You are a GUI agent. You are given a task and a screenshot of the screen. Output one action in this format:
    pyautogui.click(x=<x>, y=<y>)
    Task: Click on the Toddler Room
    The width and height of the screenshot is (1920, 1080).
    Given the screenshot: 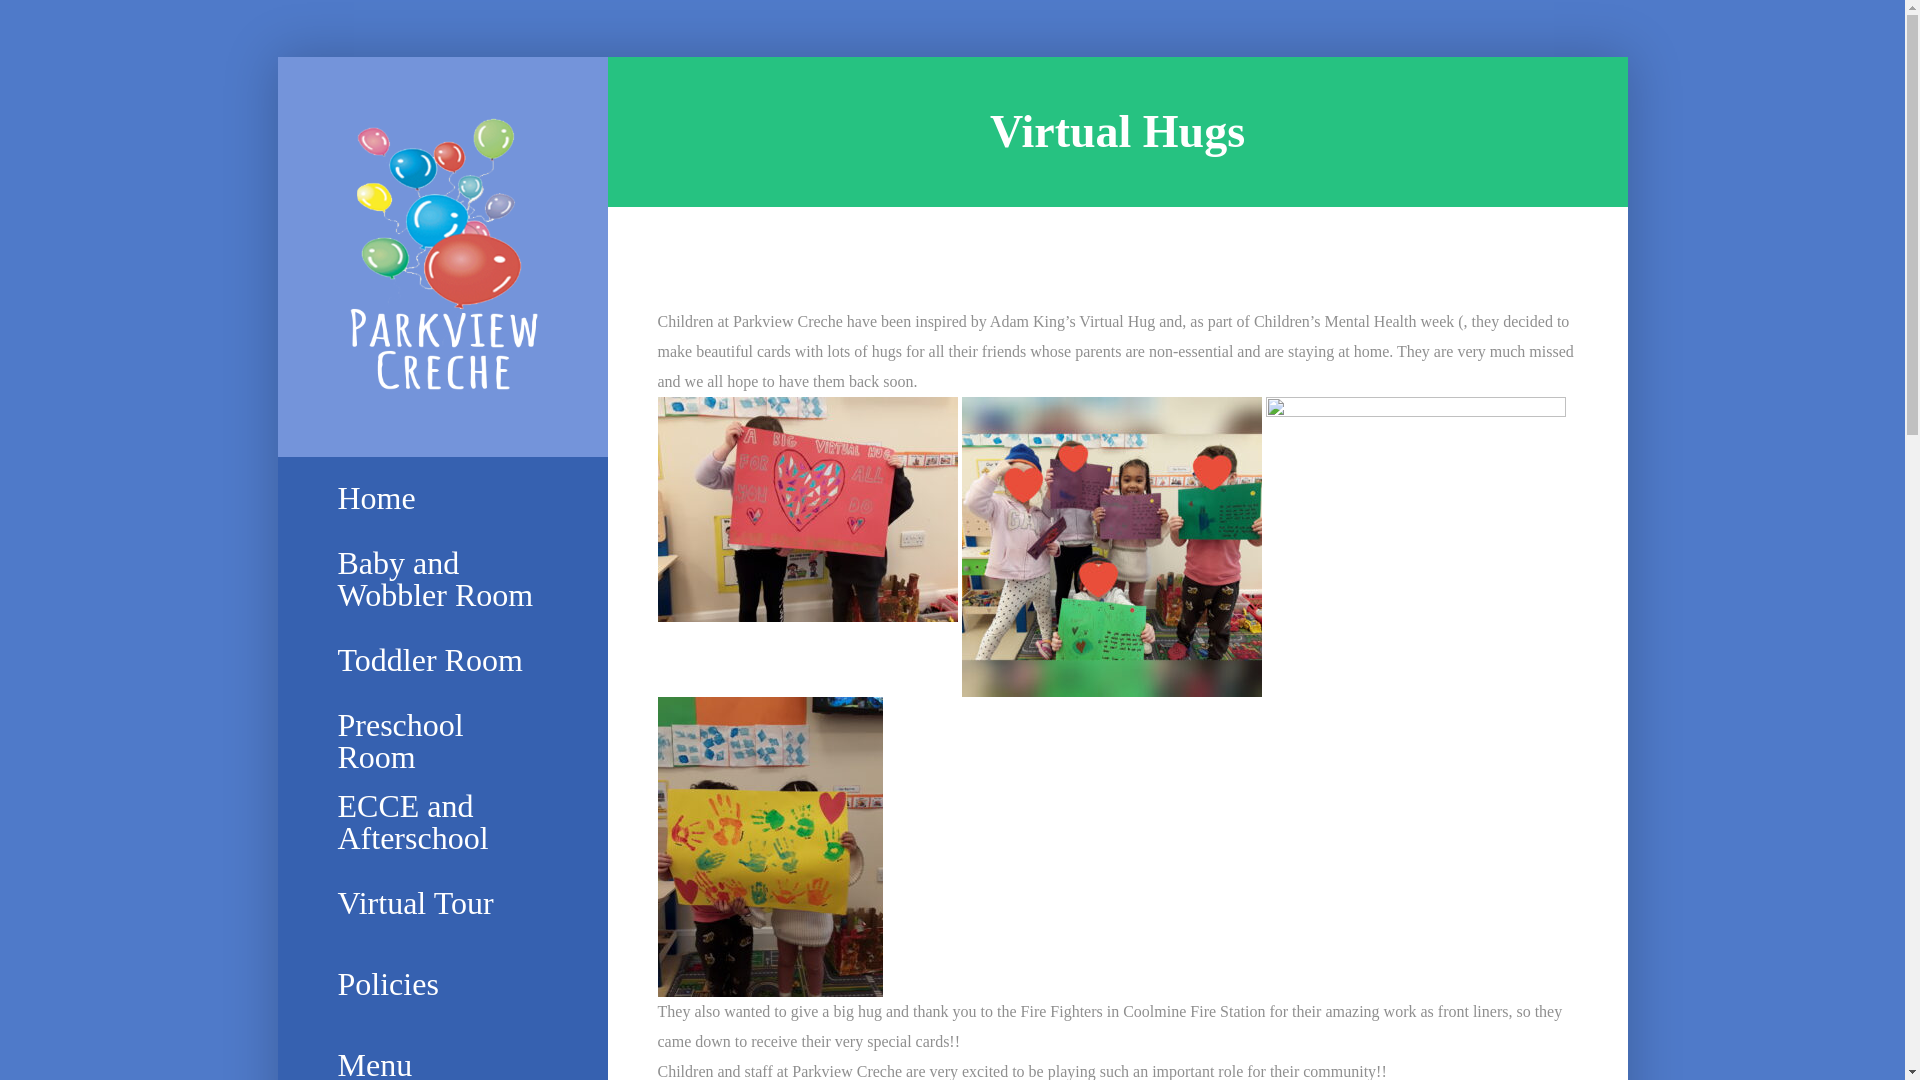 What is the action you would take?
    pyautogui.click(x=442, y=660)
    